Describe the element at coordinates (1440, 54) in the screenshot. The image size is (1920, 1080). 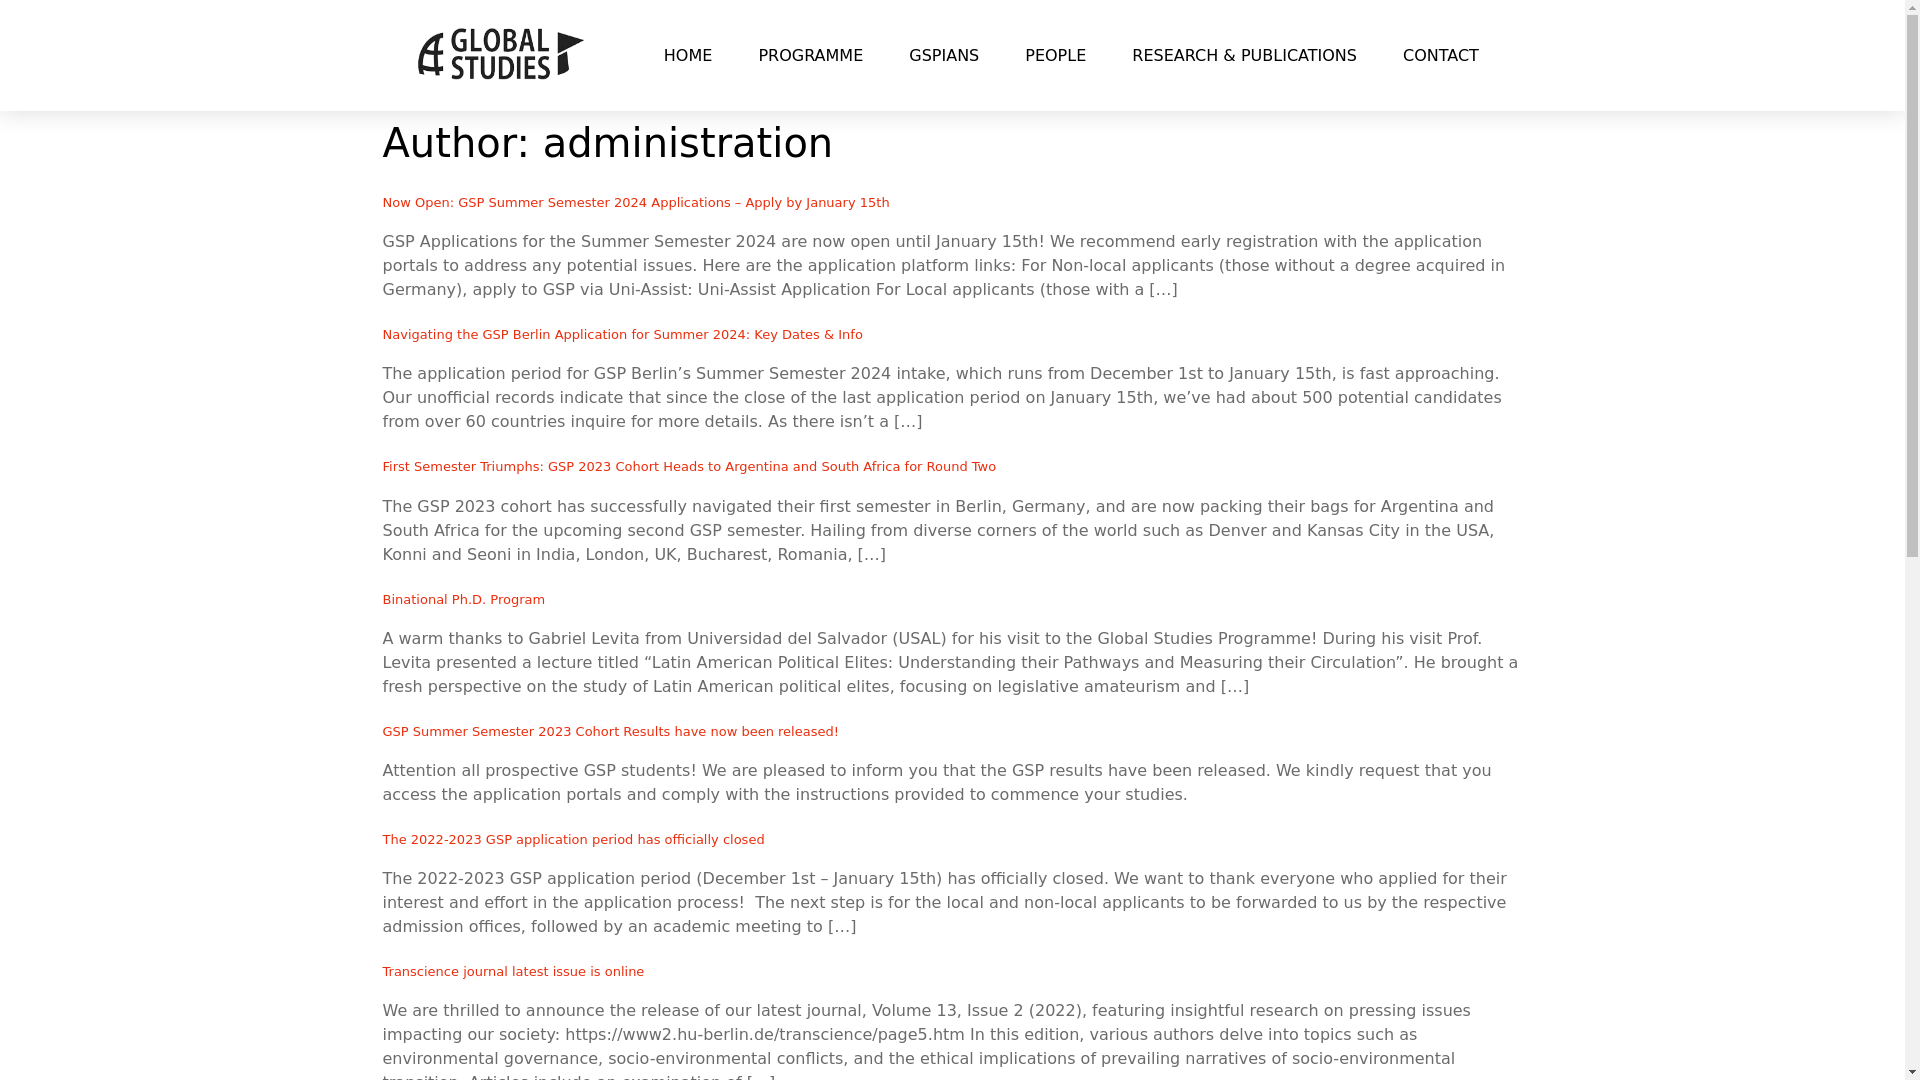
I see `CONTACT` at that location.